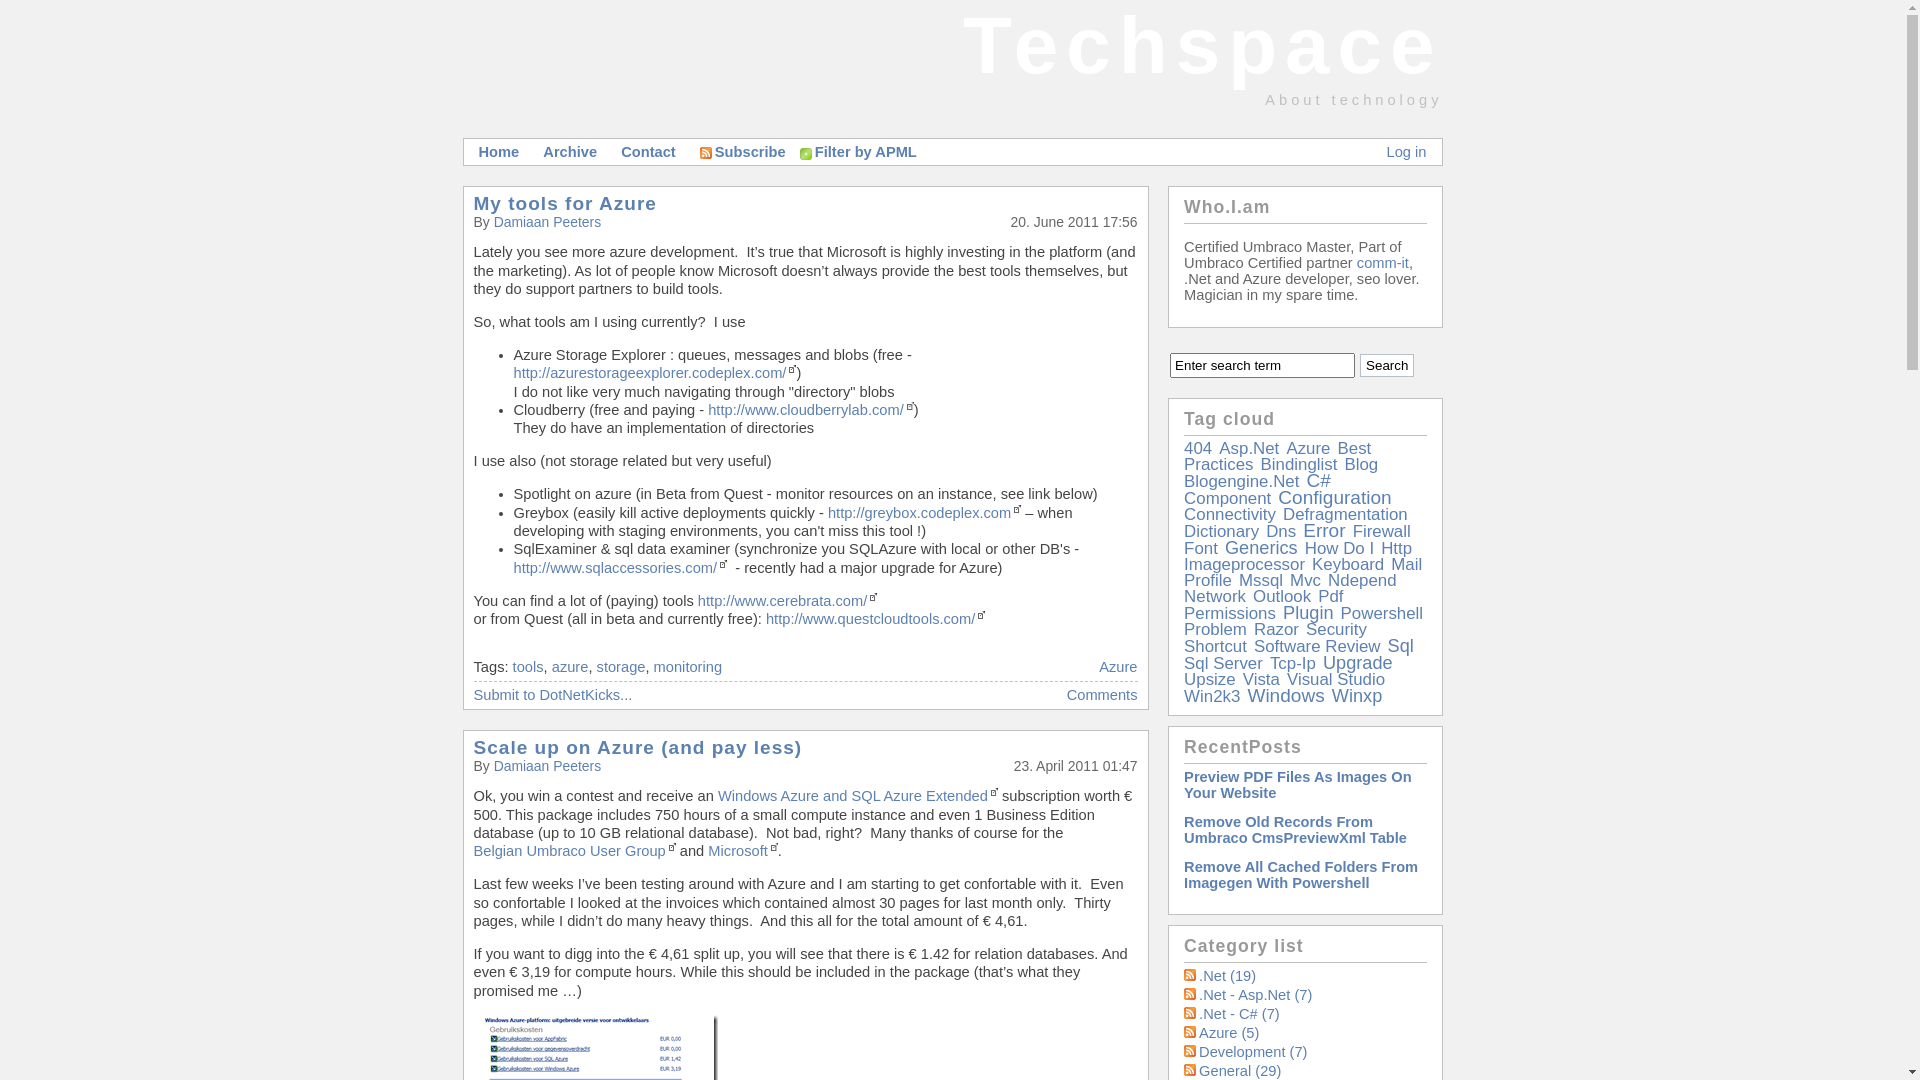 The width and height of the screenshot is (1920, 1080). What do you see at coordinates (1361, 464) in the screenshot?
I see `Blog` at bounding box center [1361, 464].